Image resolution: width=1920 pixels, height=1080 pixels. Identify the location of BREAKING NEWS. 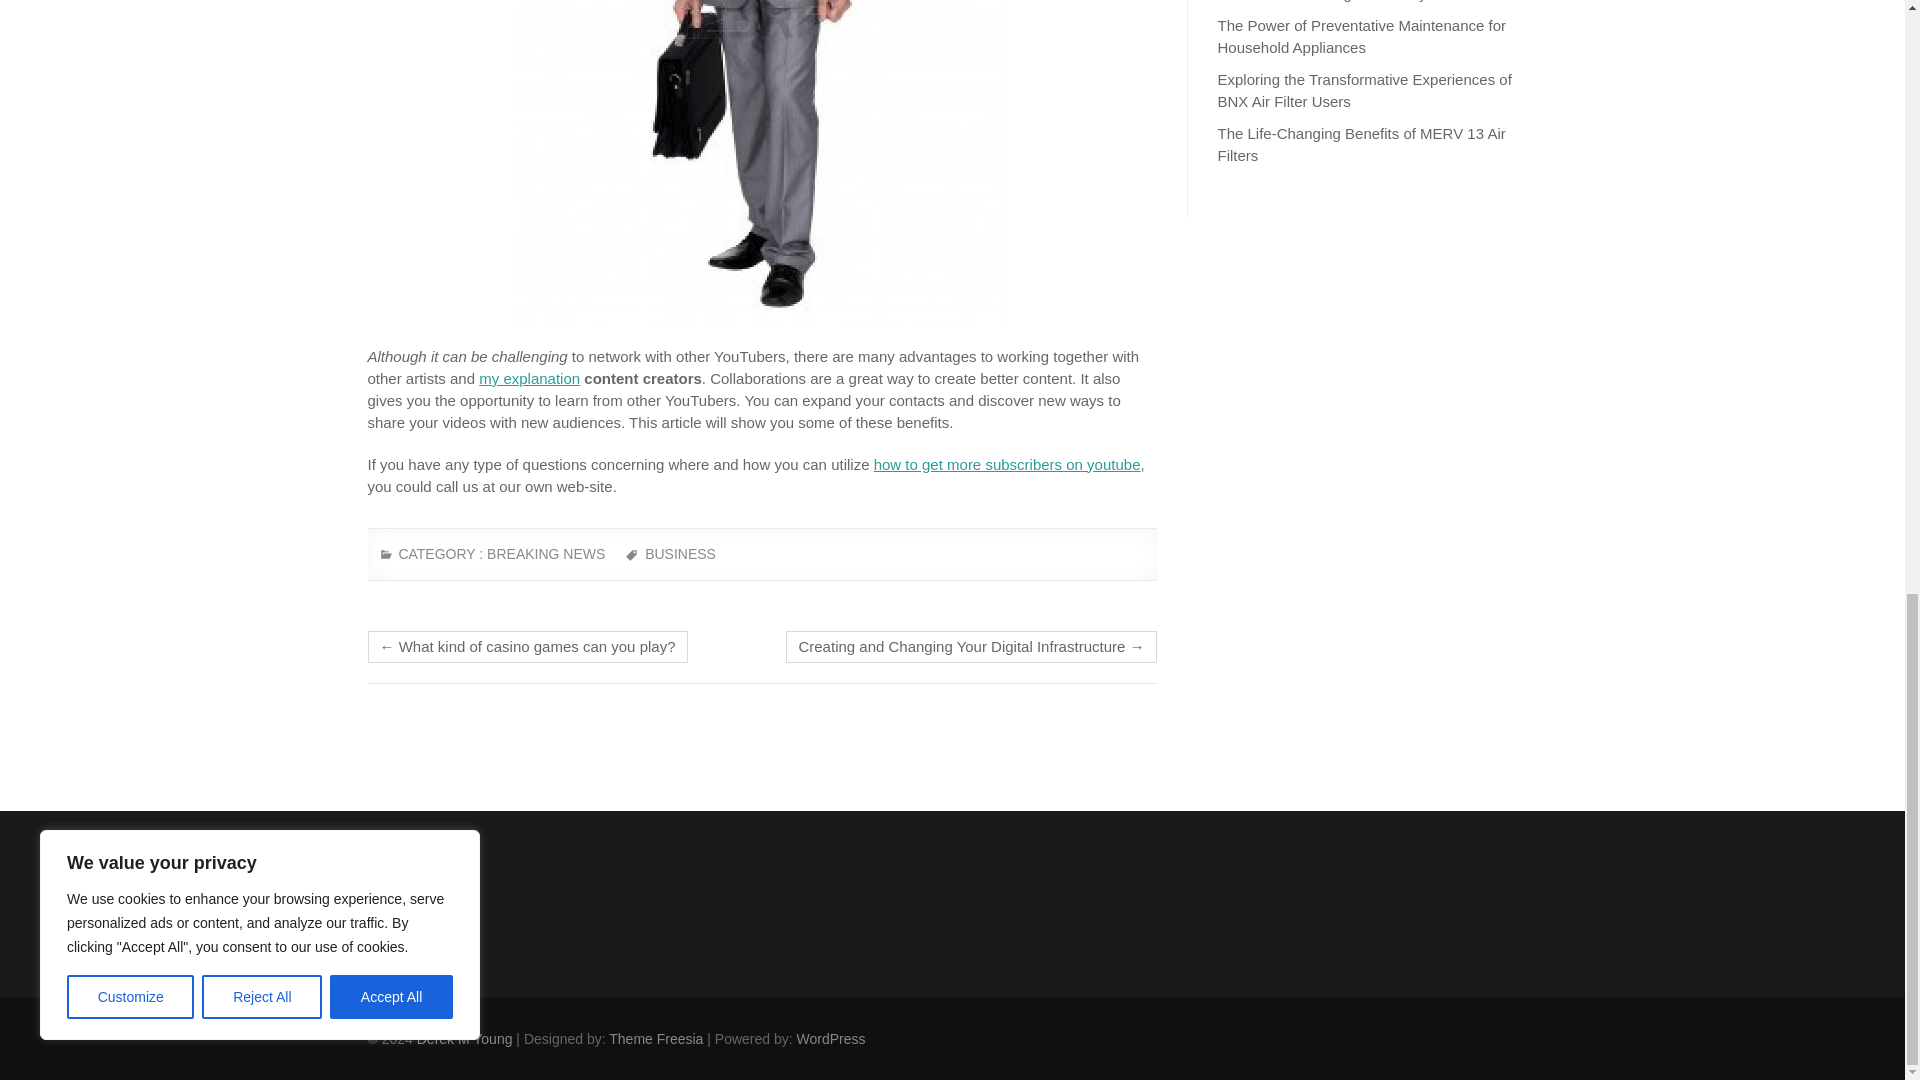
(546, 562).